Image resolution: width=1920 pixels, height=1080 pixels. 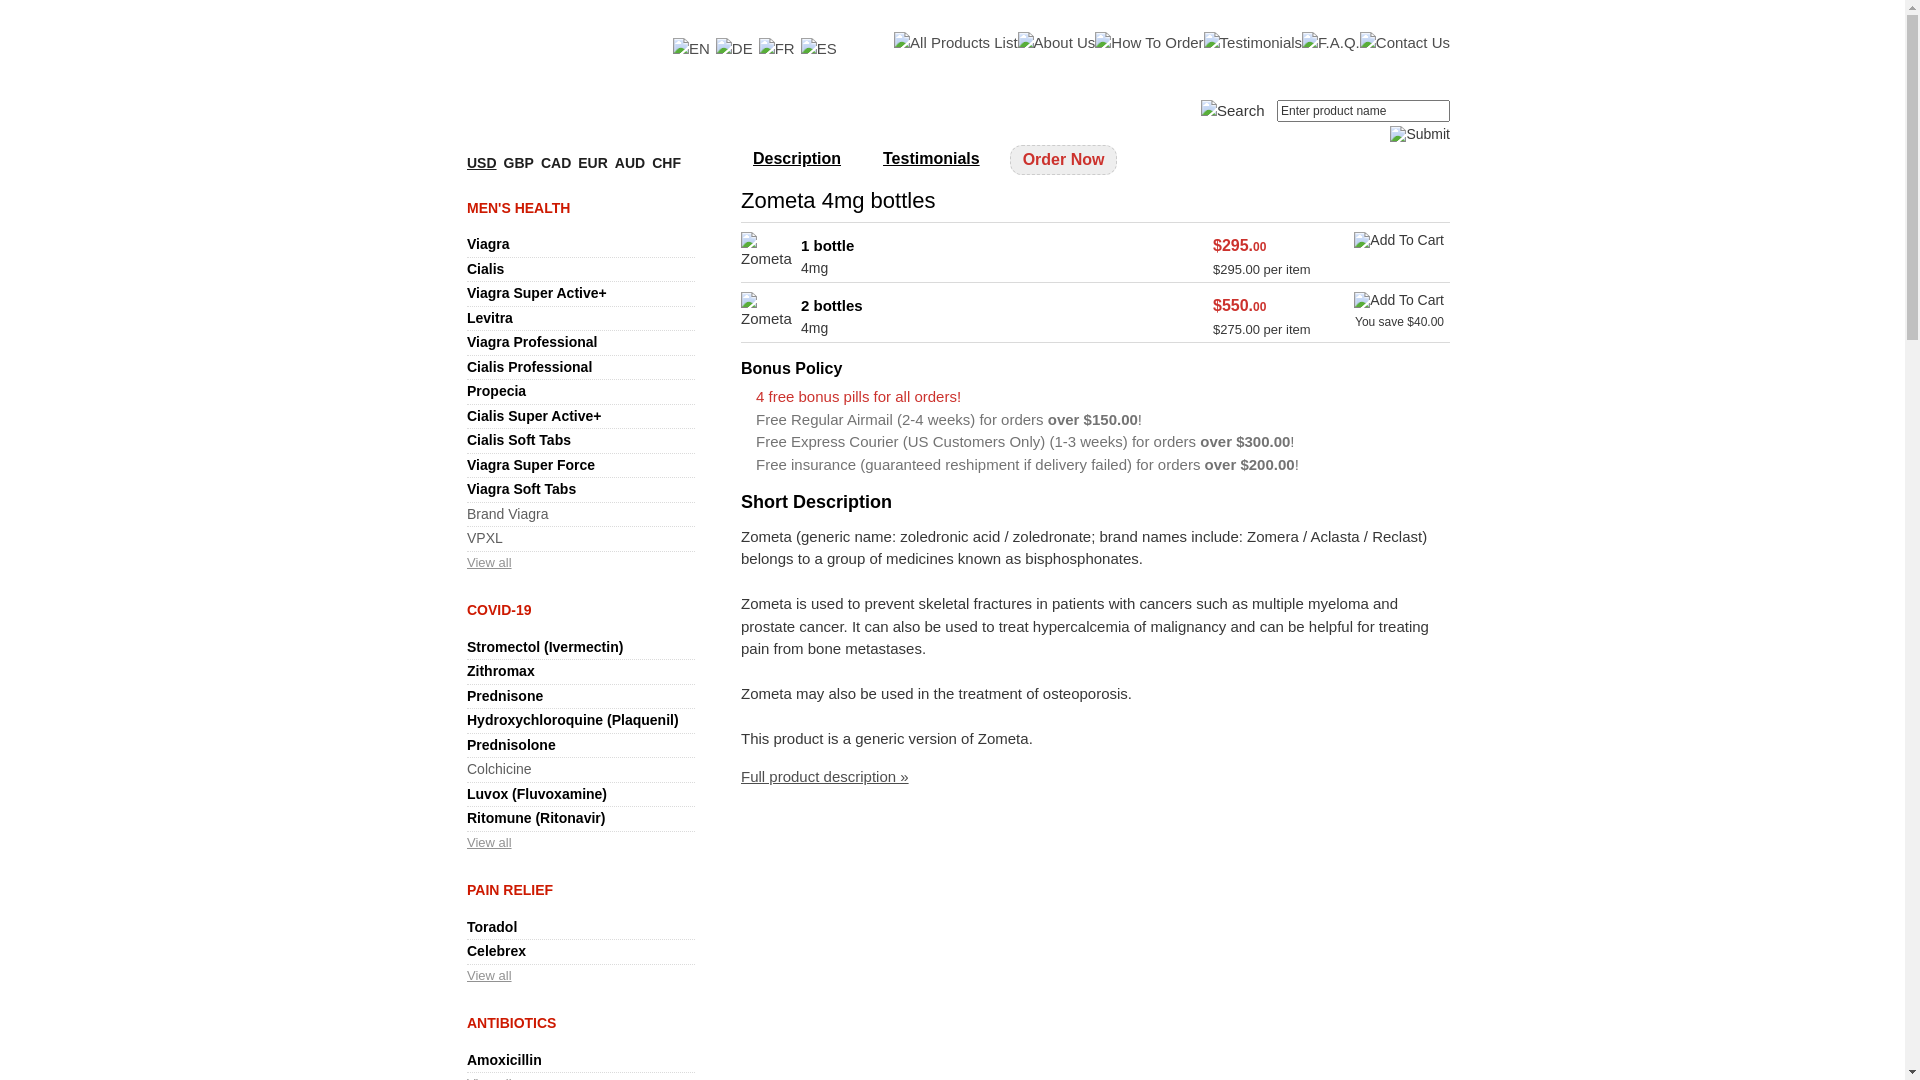 I want to click on CHF, so click(x=666, y=163).